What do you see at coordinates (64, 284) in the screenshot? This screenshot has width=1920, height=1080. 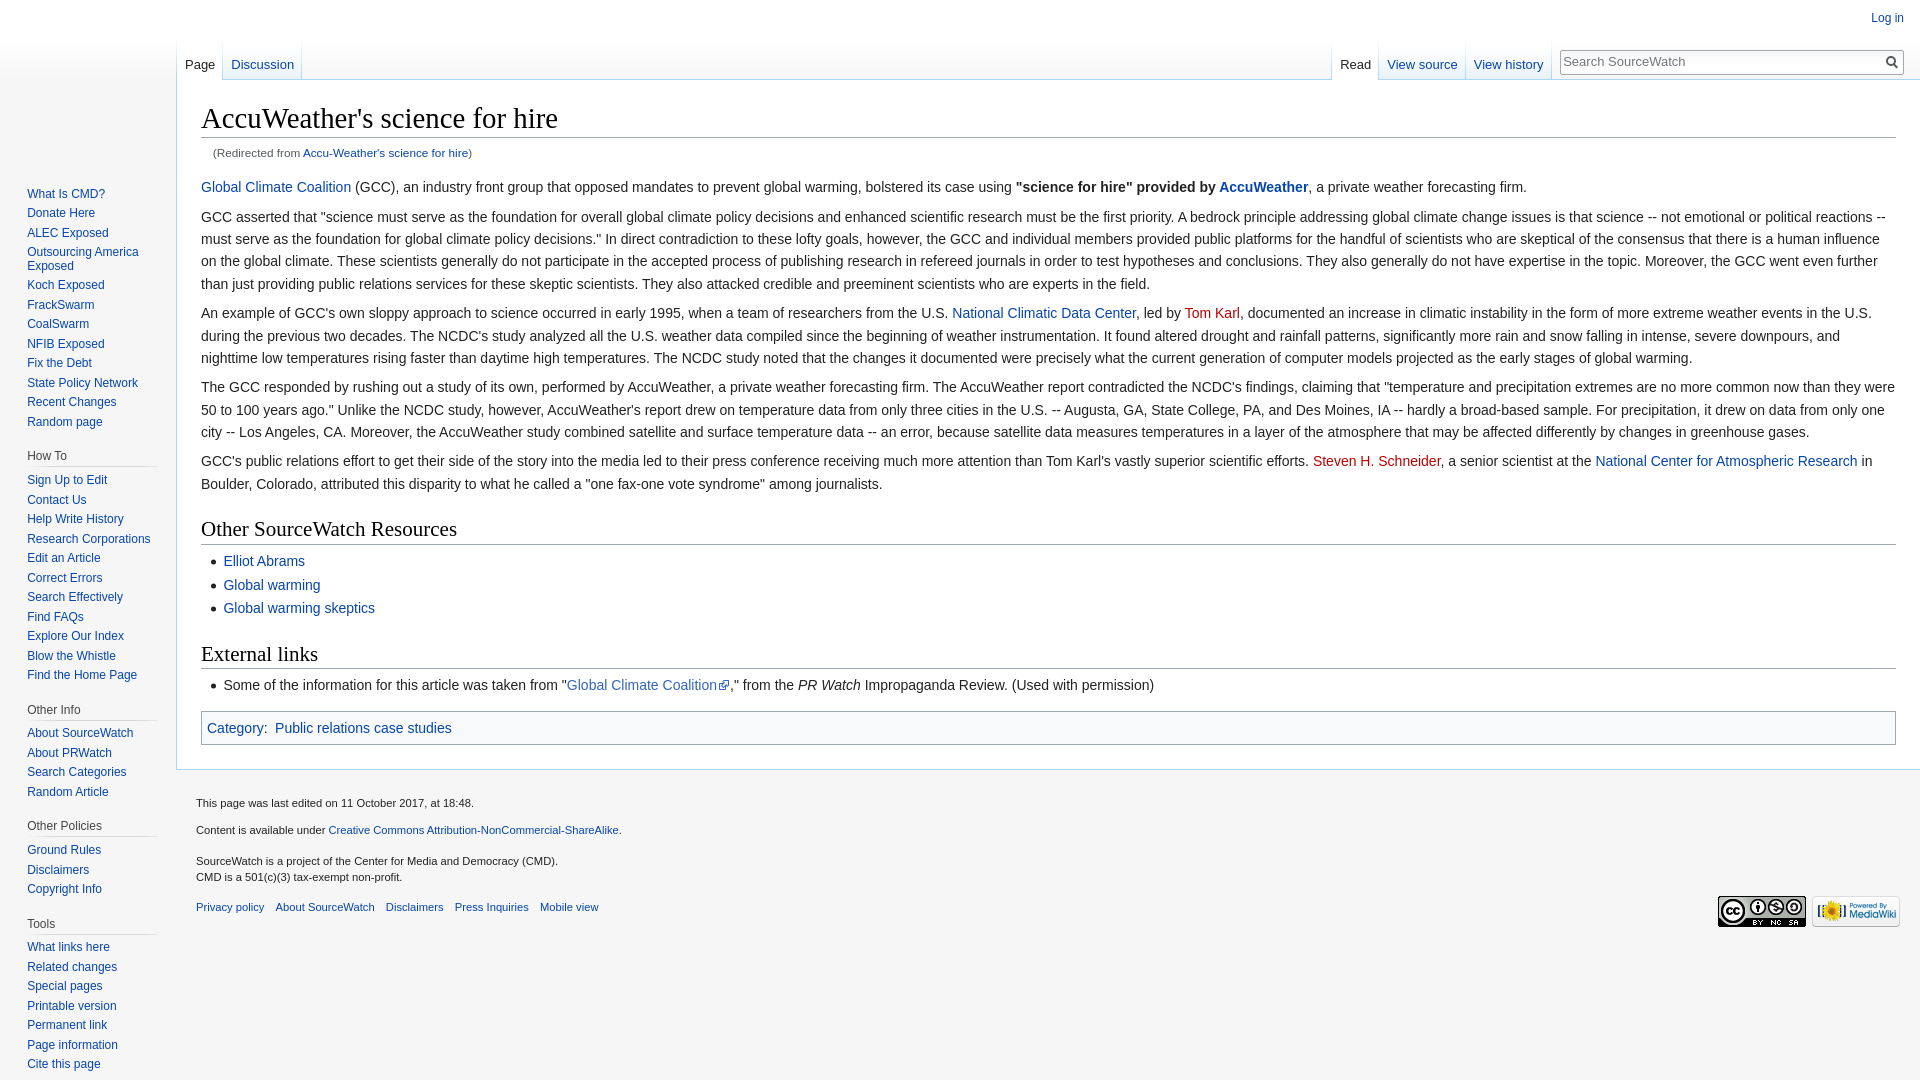 I see `Koch Exposed` at bounding box center [64, 284].